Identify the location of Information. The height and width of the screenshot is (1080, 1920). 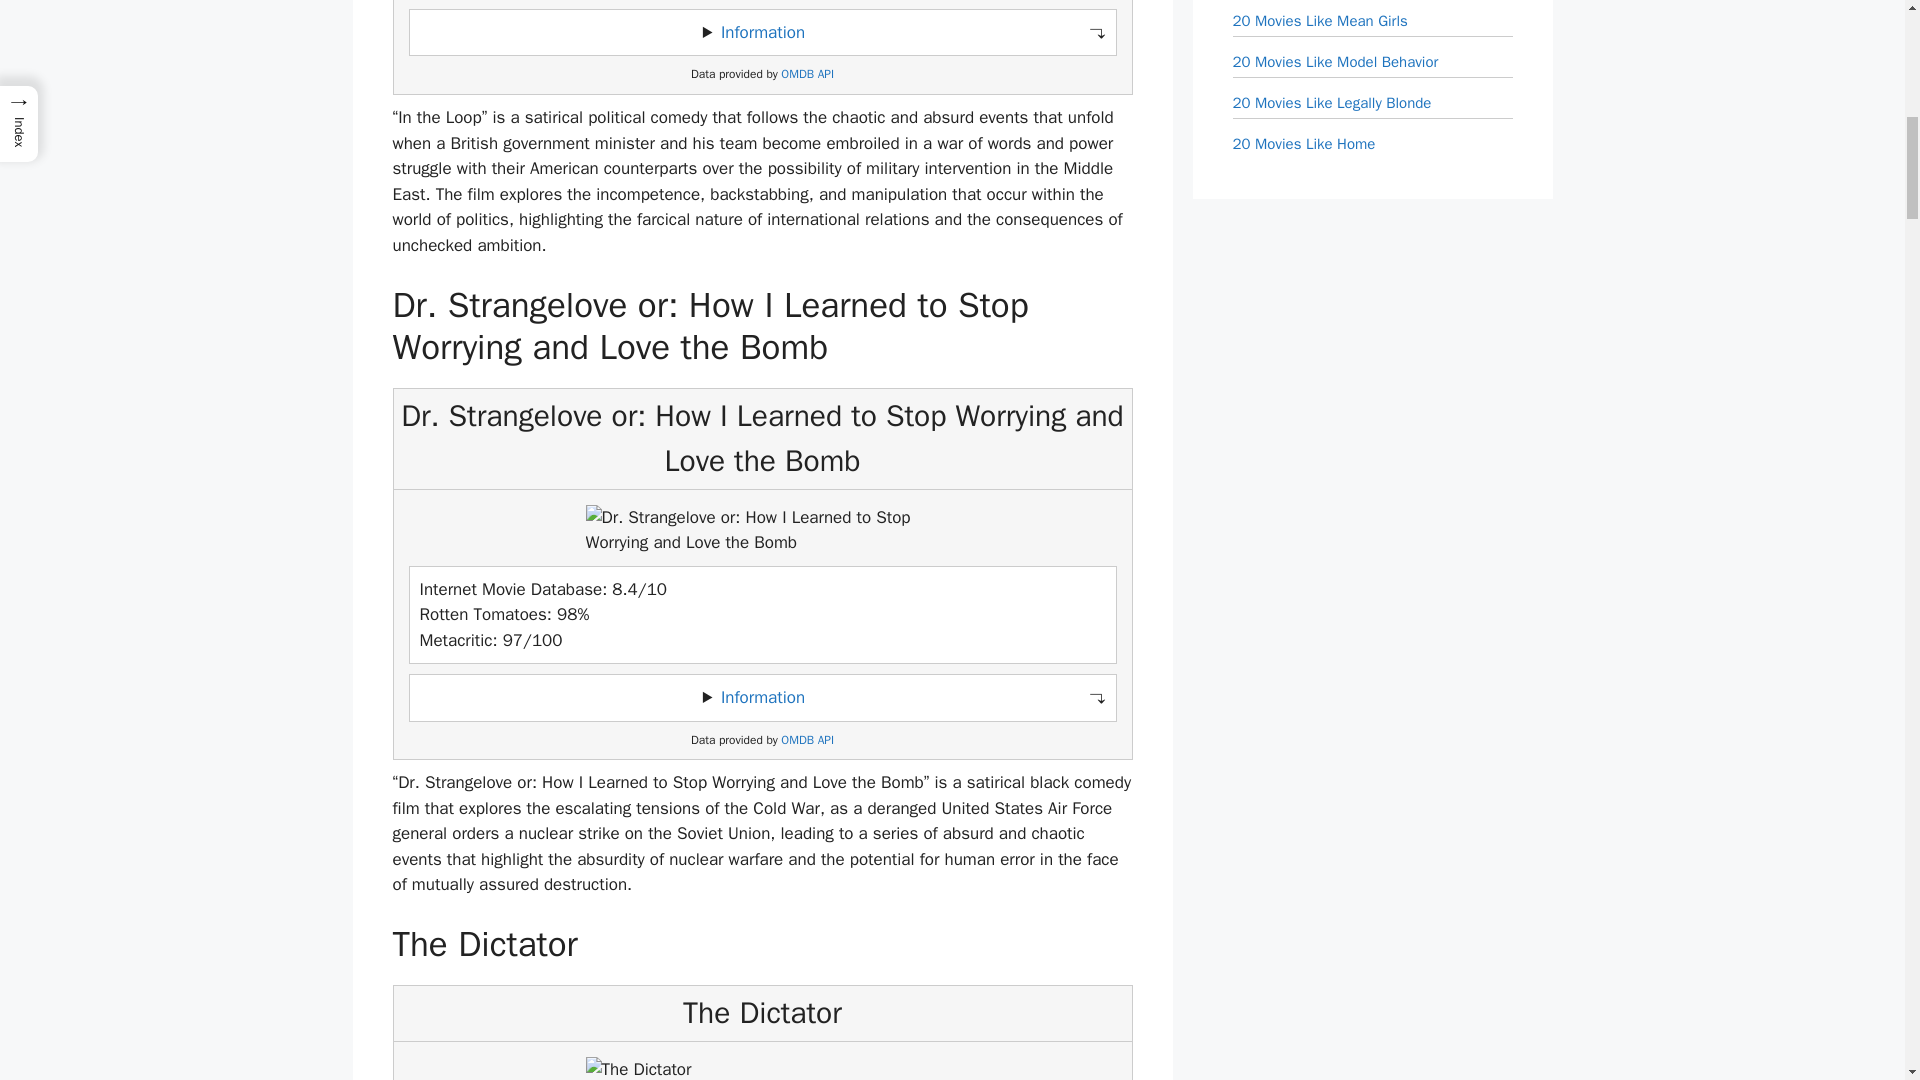
(762, 32).